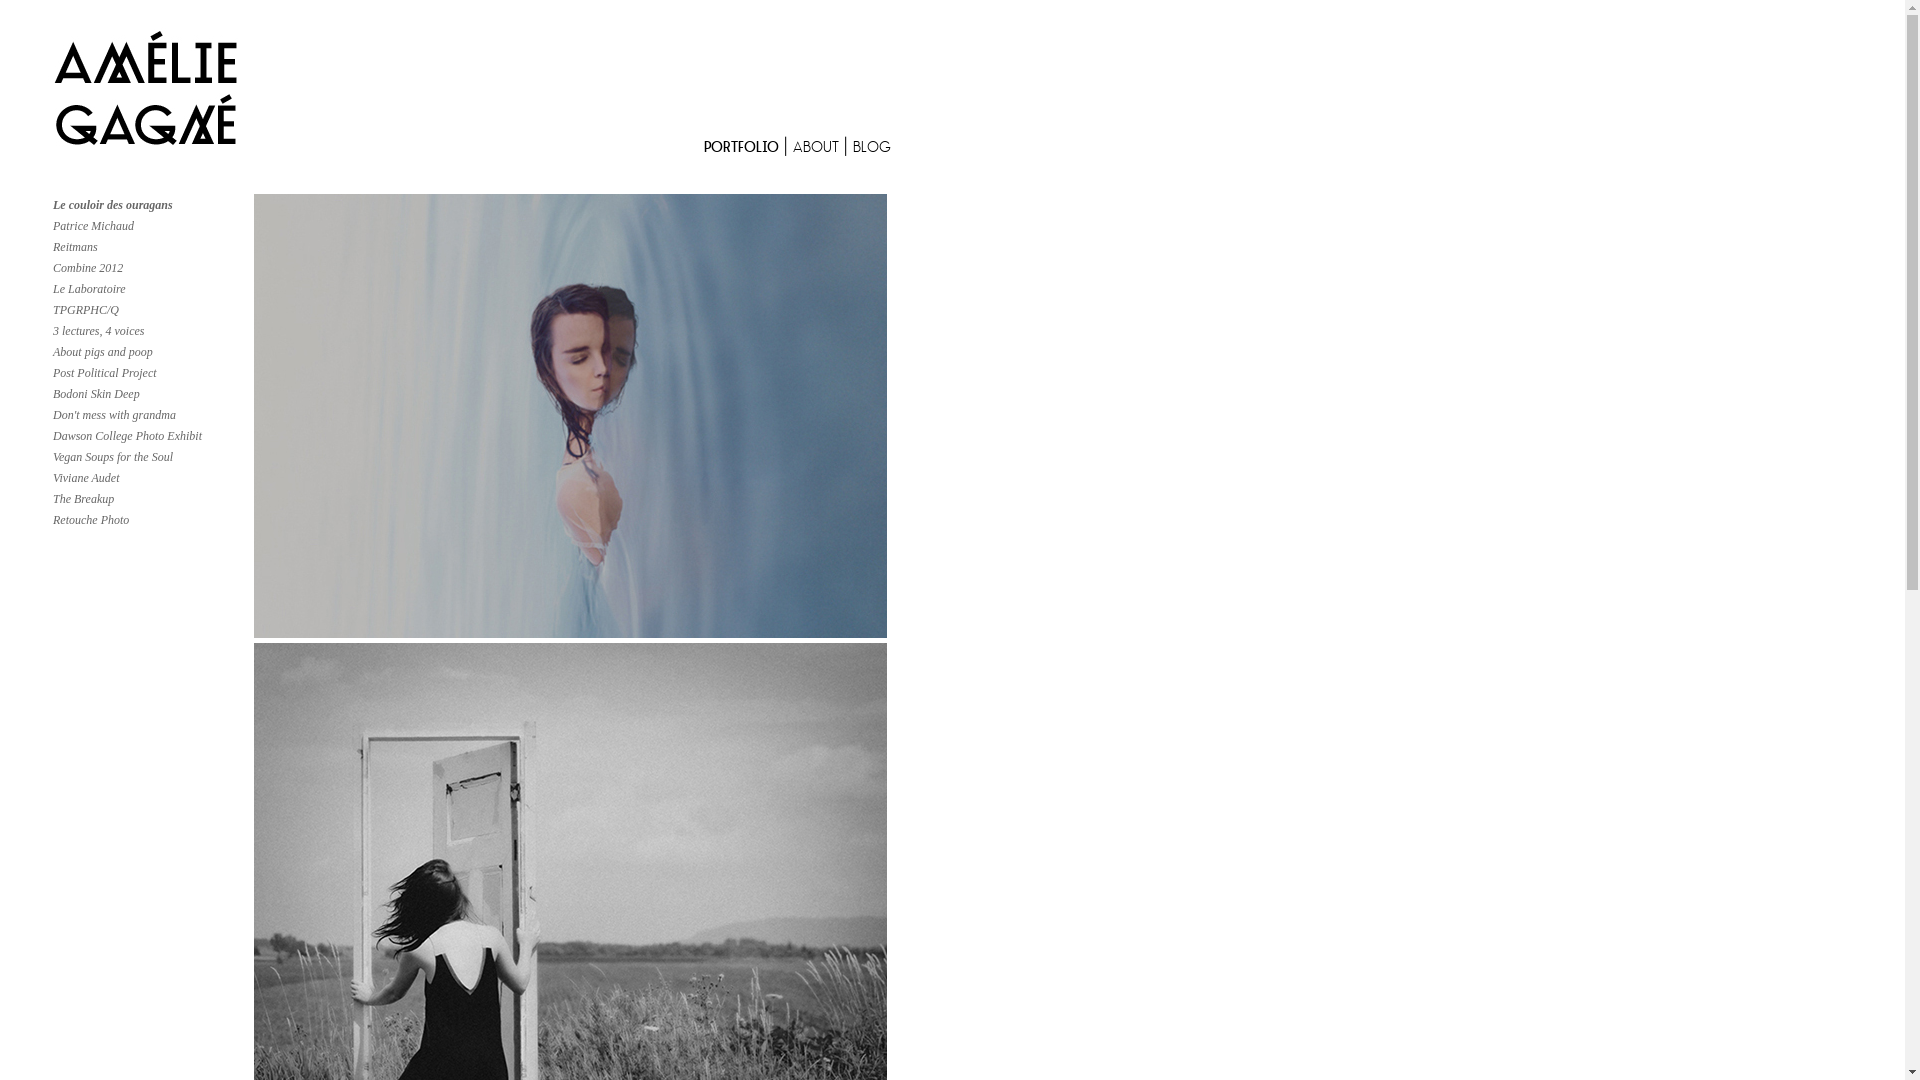 This screenshot has height=1080, width=1920. What do you see at coordinates (99, 331) in the screenshot?
I see `3 lectures, 4 voices` at bounding box center [99, 331].